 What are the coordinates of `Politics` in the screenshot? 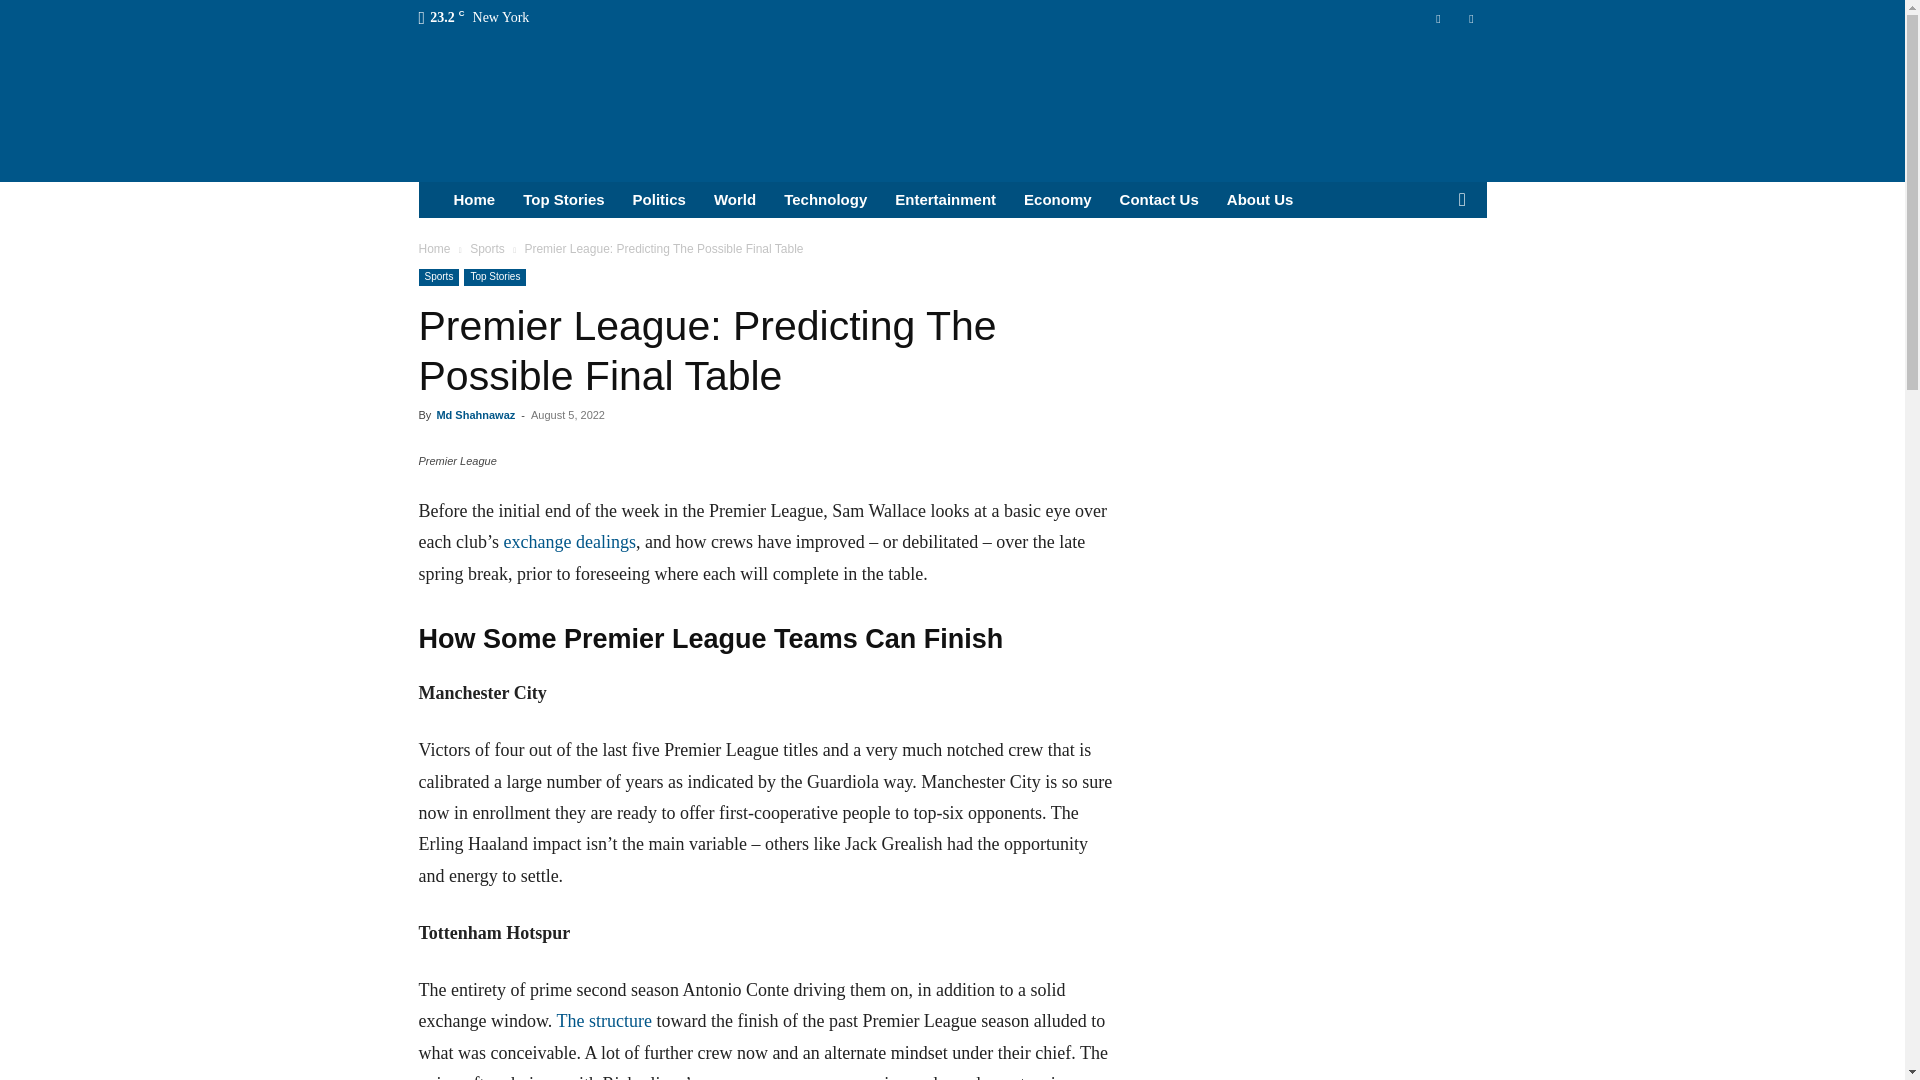 It's located at (659, 200).